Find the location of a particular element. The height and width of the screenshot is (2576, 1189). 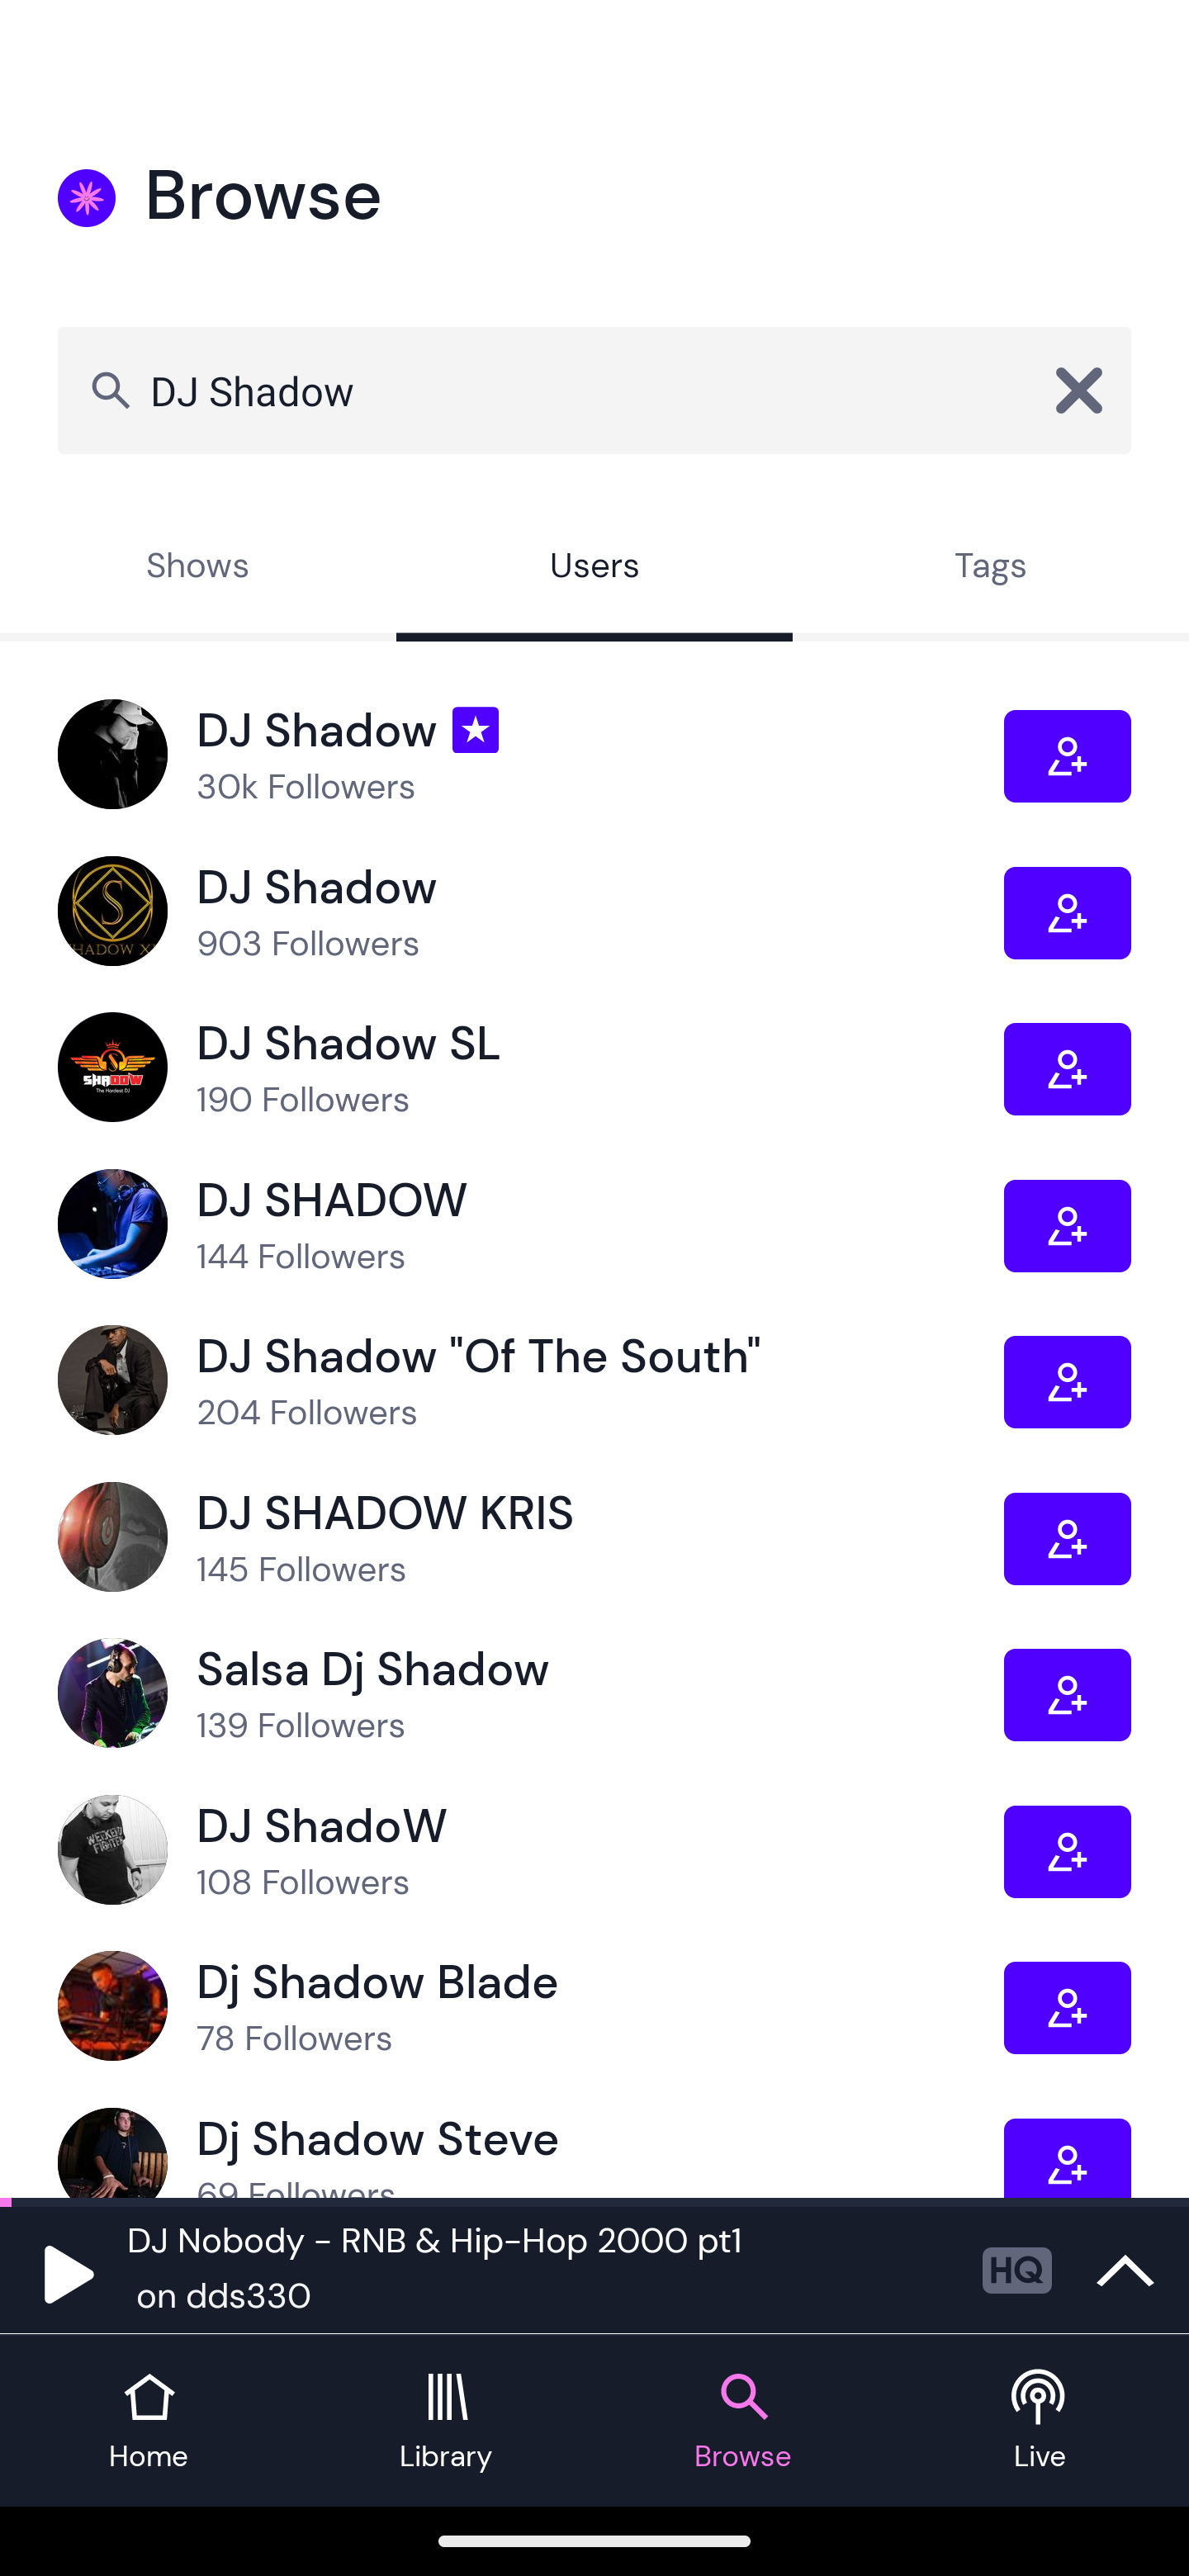

Users is located at coordinates (594, 569).